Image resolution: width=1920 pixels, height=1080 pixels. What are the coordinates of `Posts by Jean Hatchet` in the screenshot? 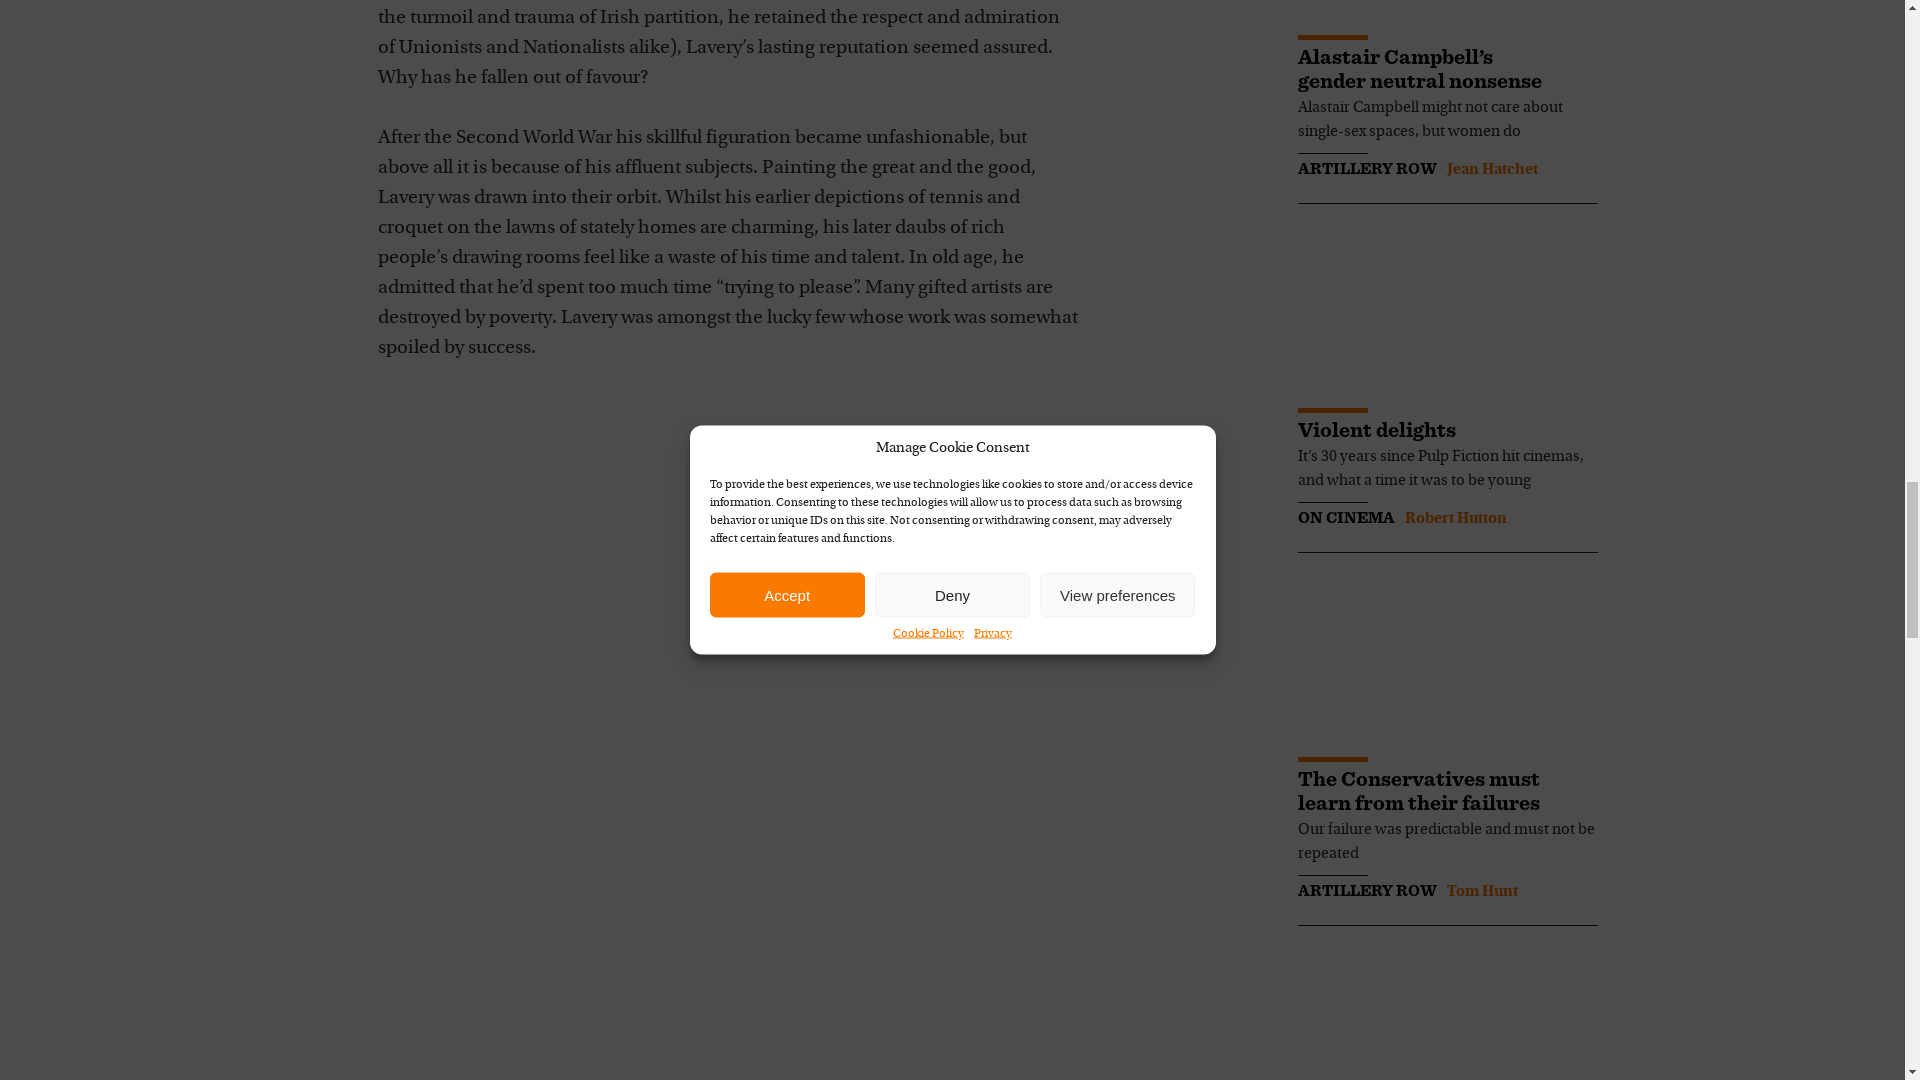 It's located at (1491, 170).